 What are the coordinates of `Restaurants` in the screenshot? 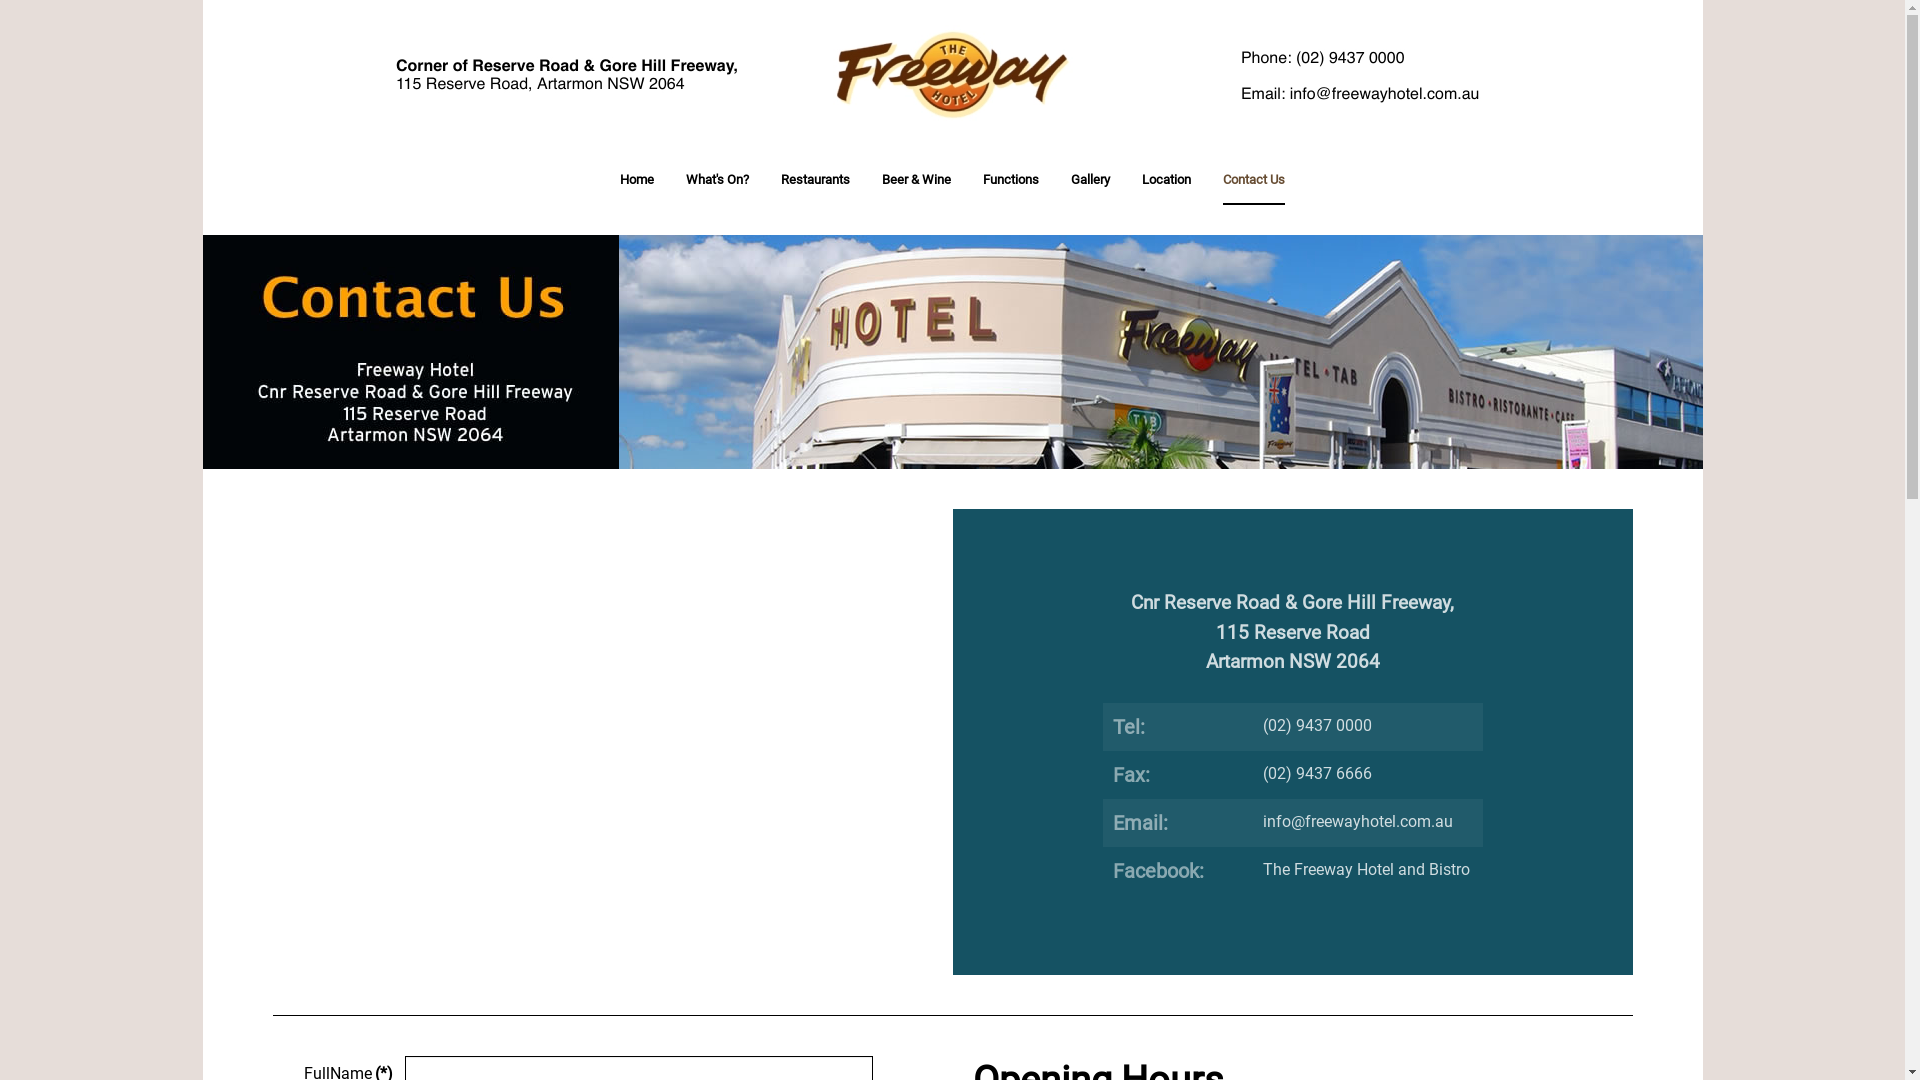 It's located at (816, 180).